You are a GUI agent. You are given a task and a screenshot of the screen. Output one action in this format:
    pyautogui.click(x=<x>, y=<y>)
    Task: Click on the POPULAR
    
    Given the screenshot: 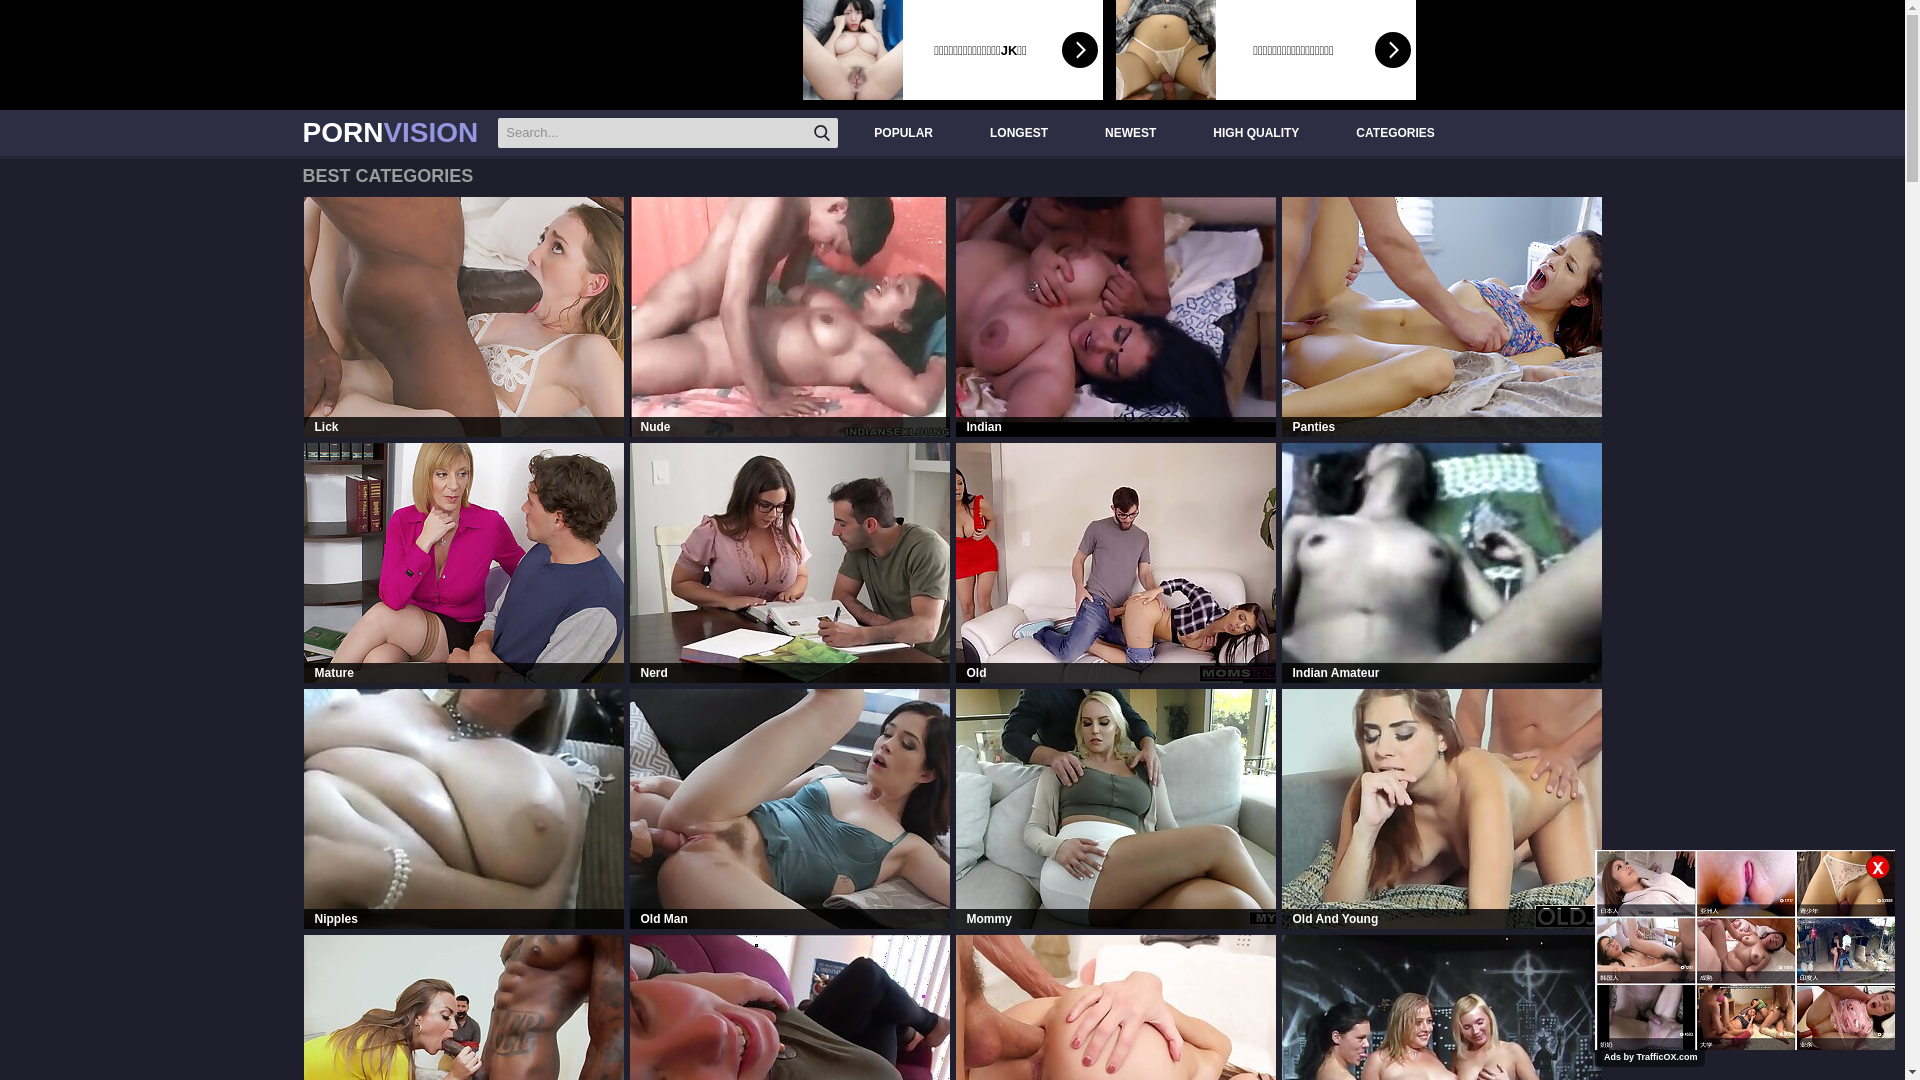 What is the action you would take?
    pyautogui.click(x=901, y=132)
    